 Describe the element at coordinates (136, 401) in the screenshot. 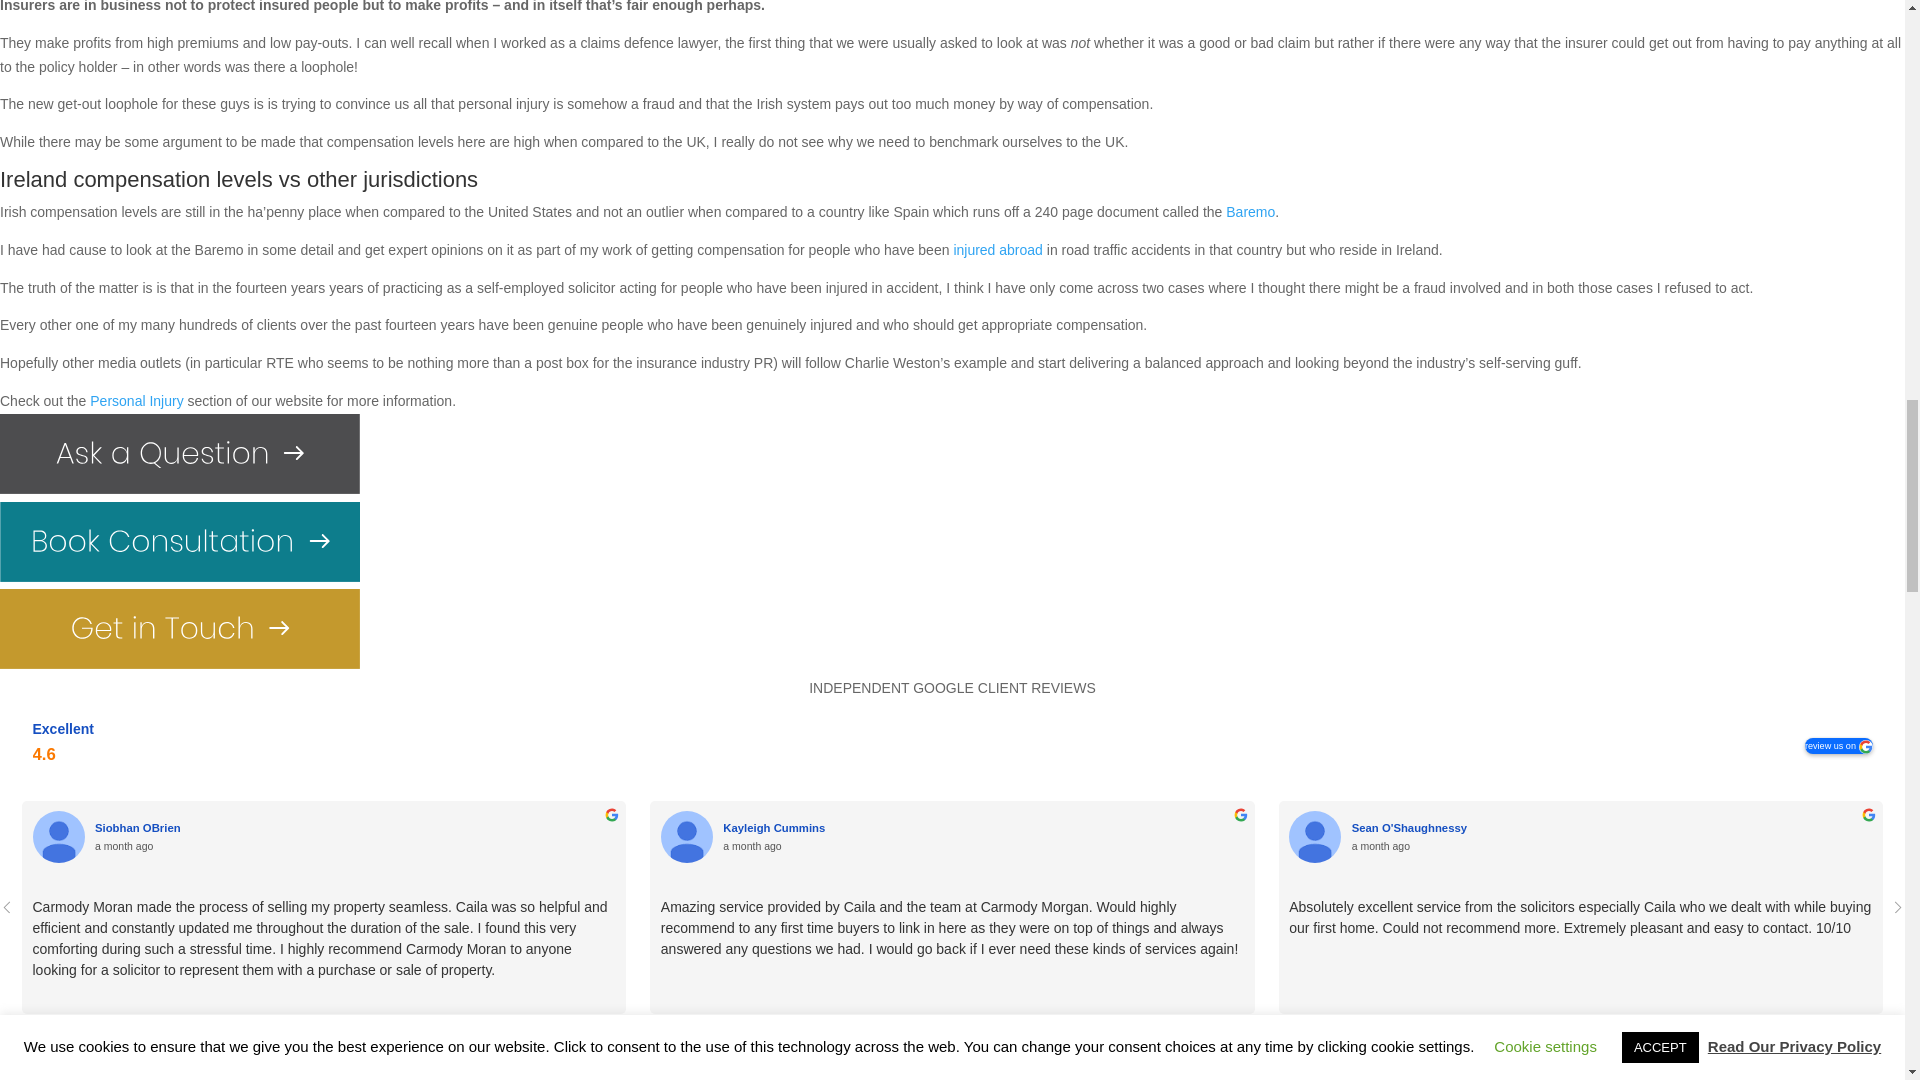

I see `Personal Injury` at that location.